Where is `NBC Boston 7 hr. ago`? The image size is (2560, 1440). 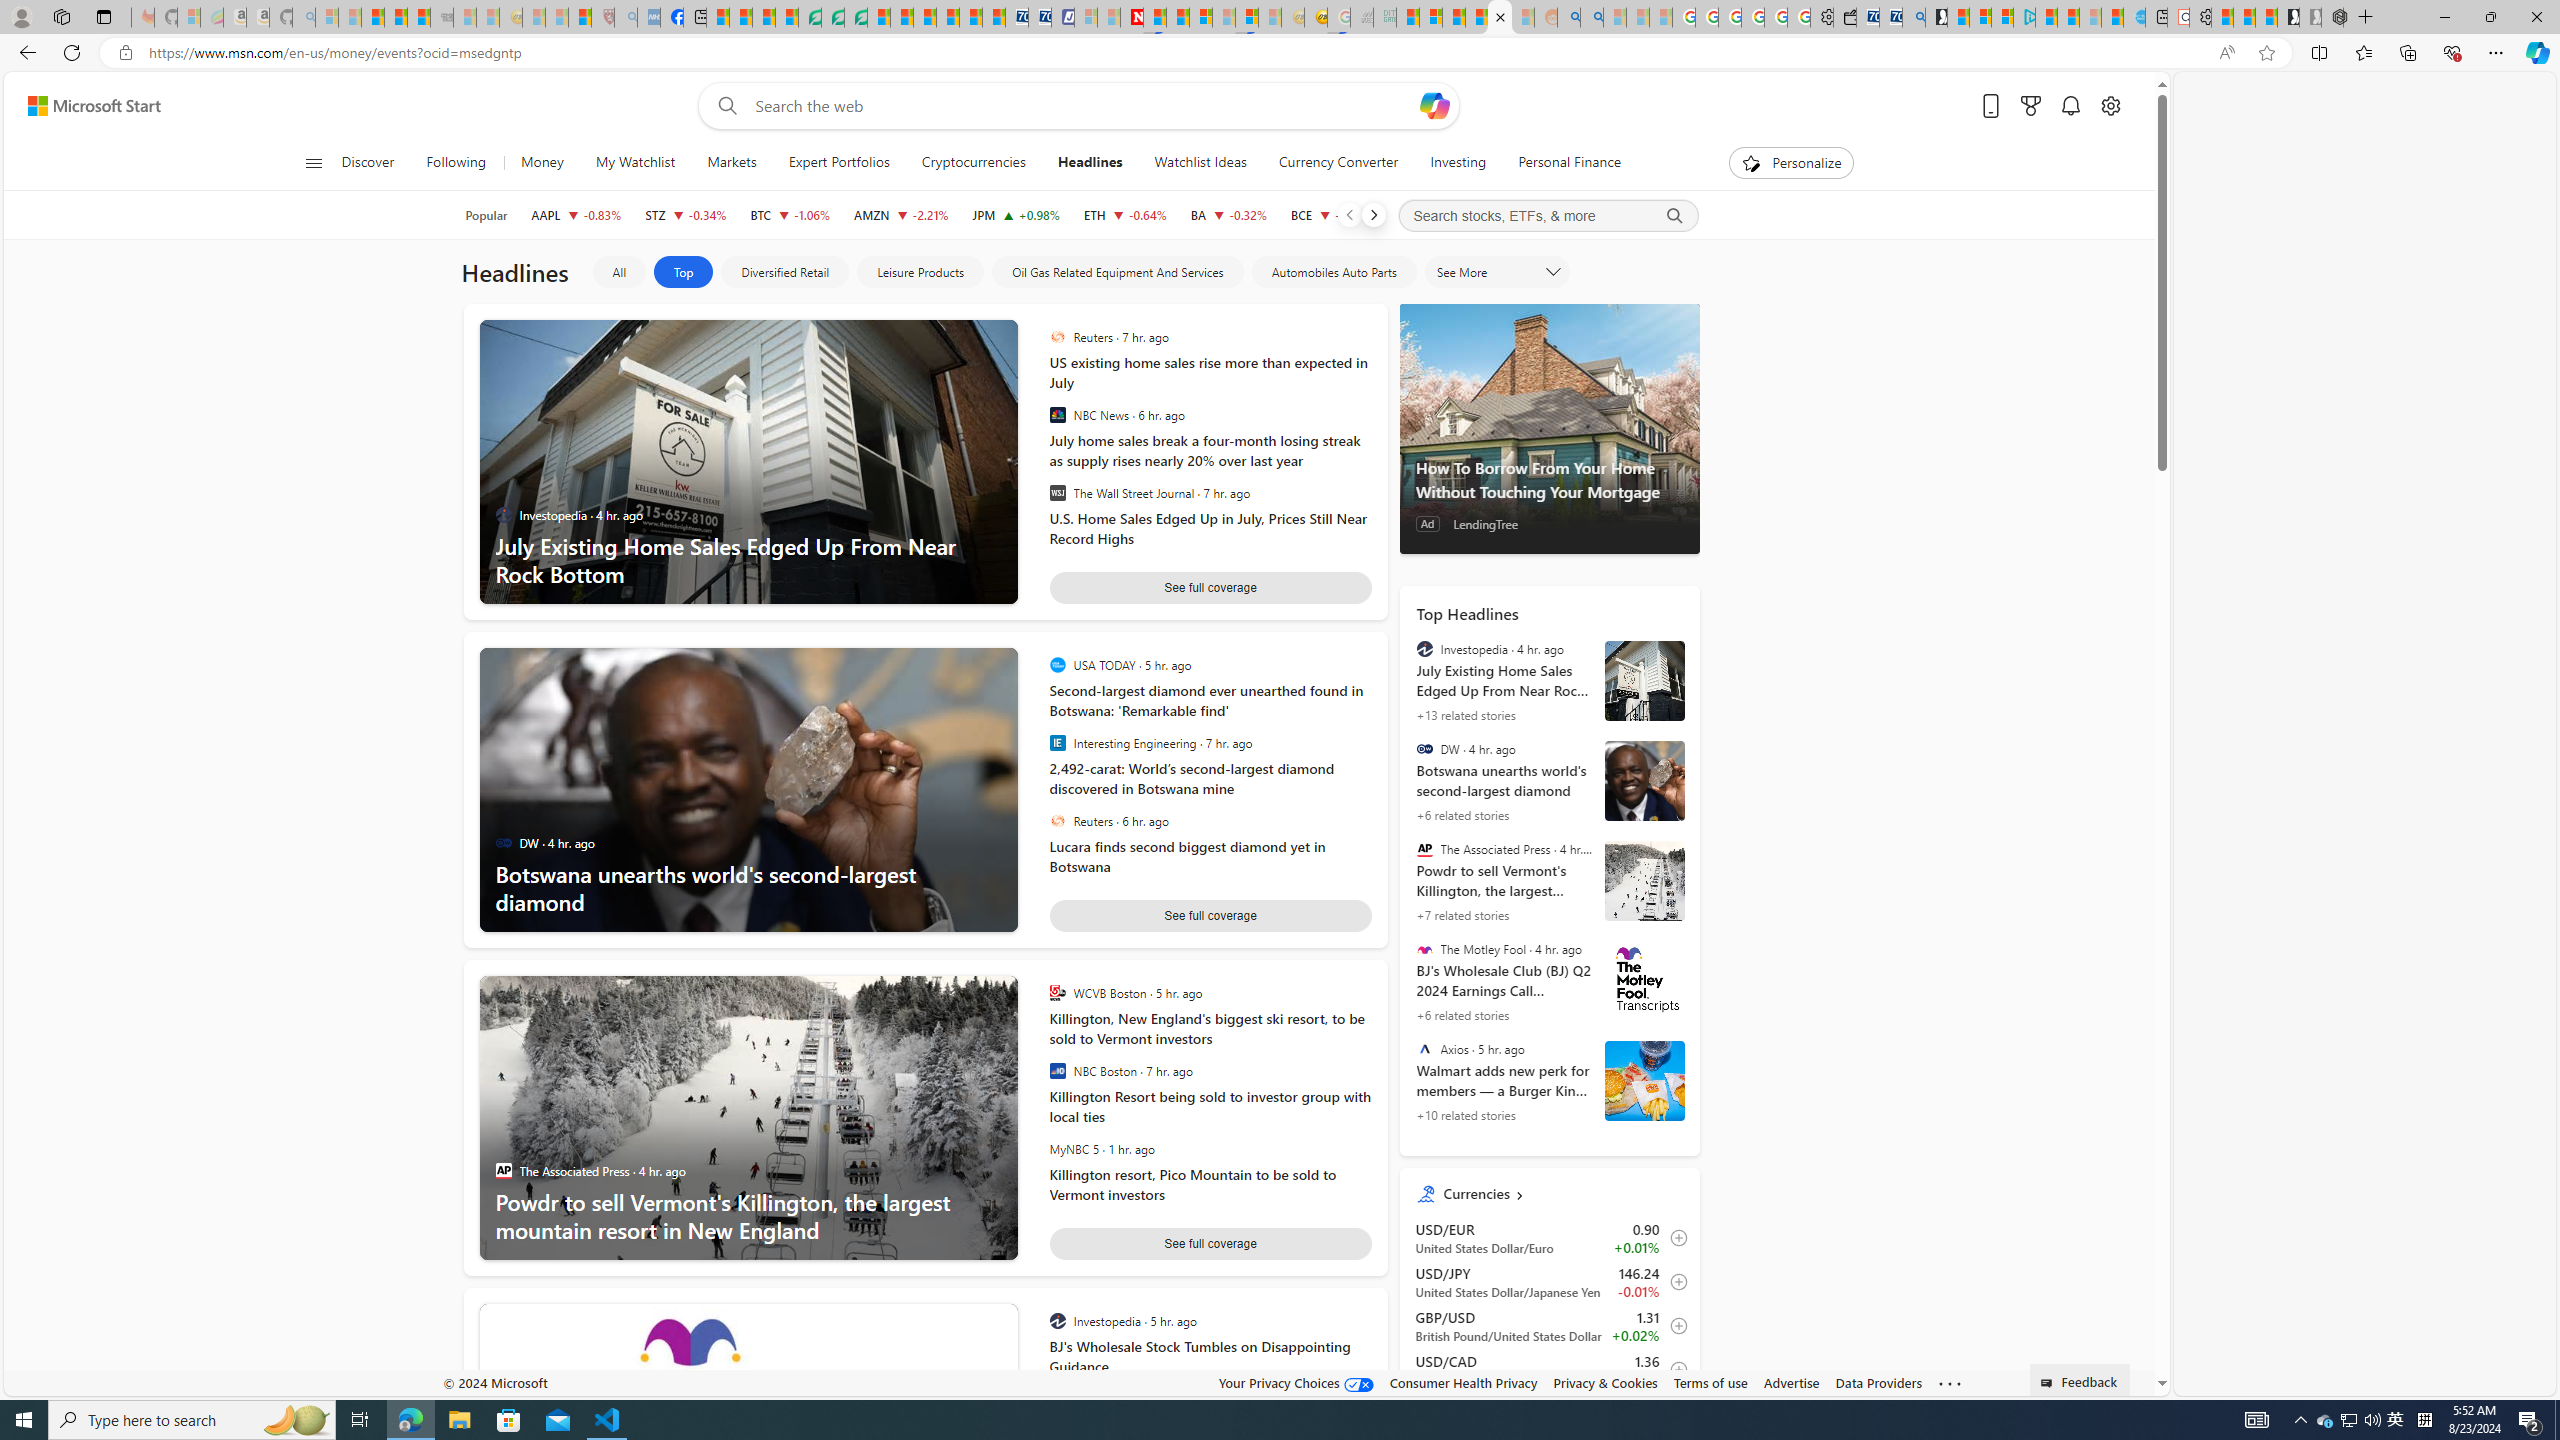 NBC Boston 7 hr. ago is located at coordinates (1205, 1071).